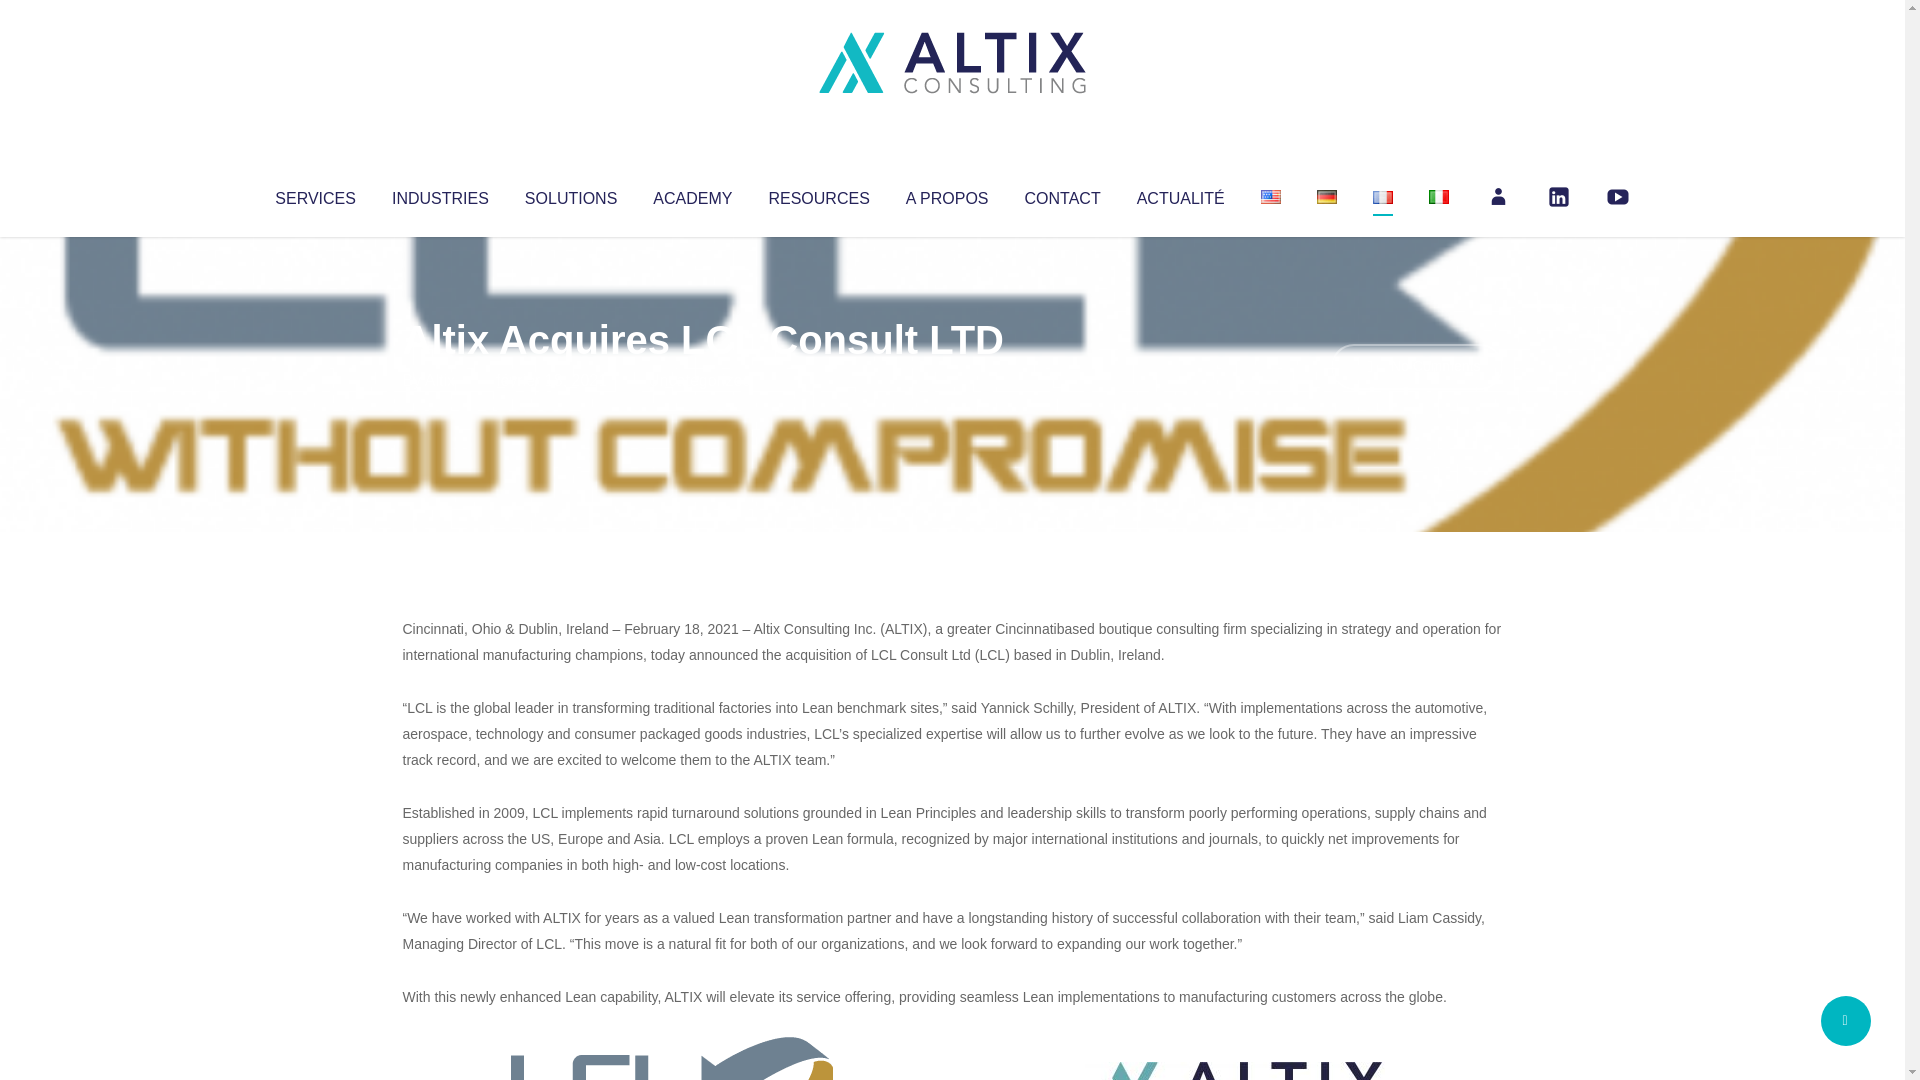  Describe the element at coordinates (570, 194) in the screenshot. I see `SOLUTIONS` at that location.